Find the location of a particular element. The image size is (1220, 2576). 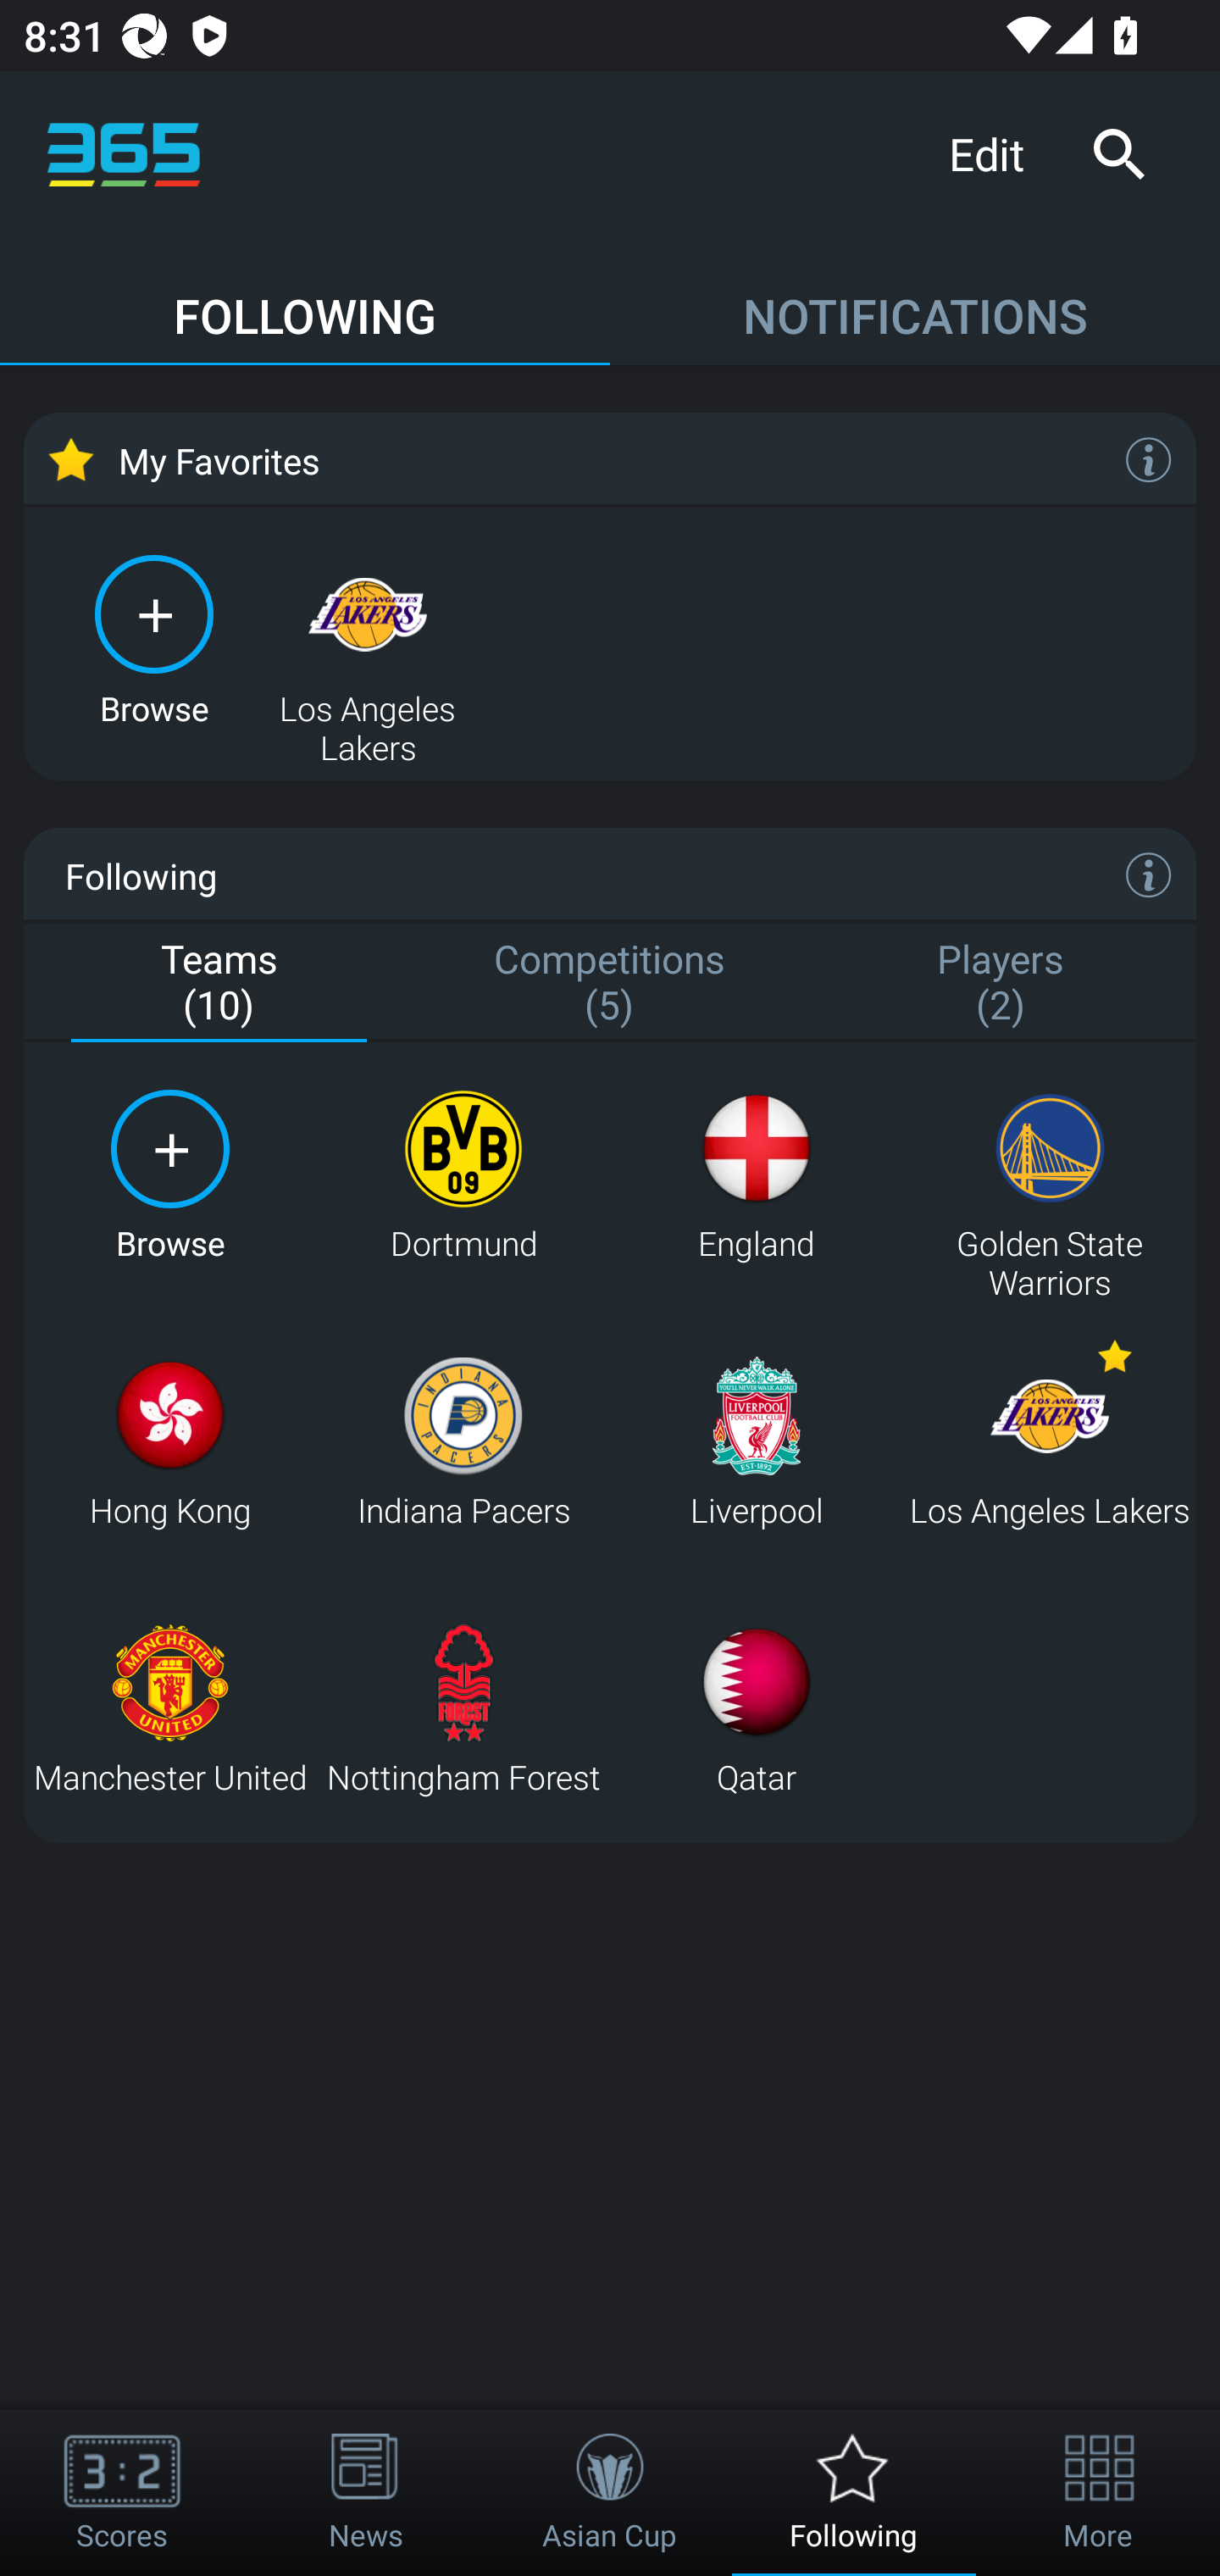

Players
(2) is located at coordinates (1001, 984).